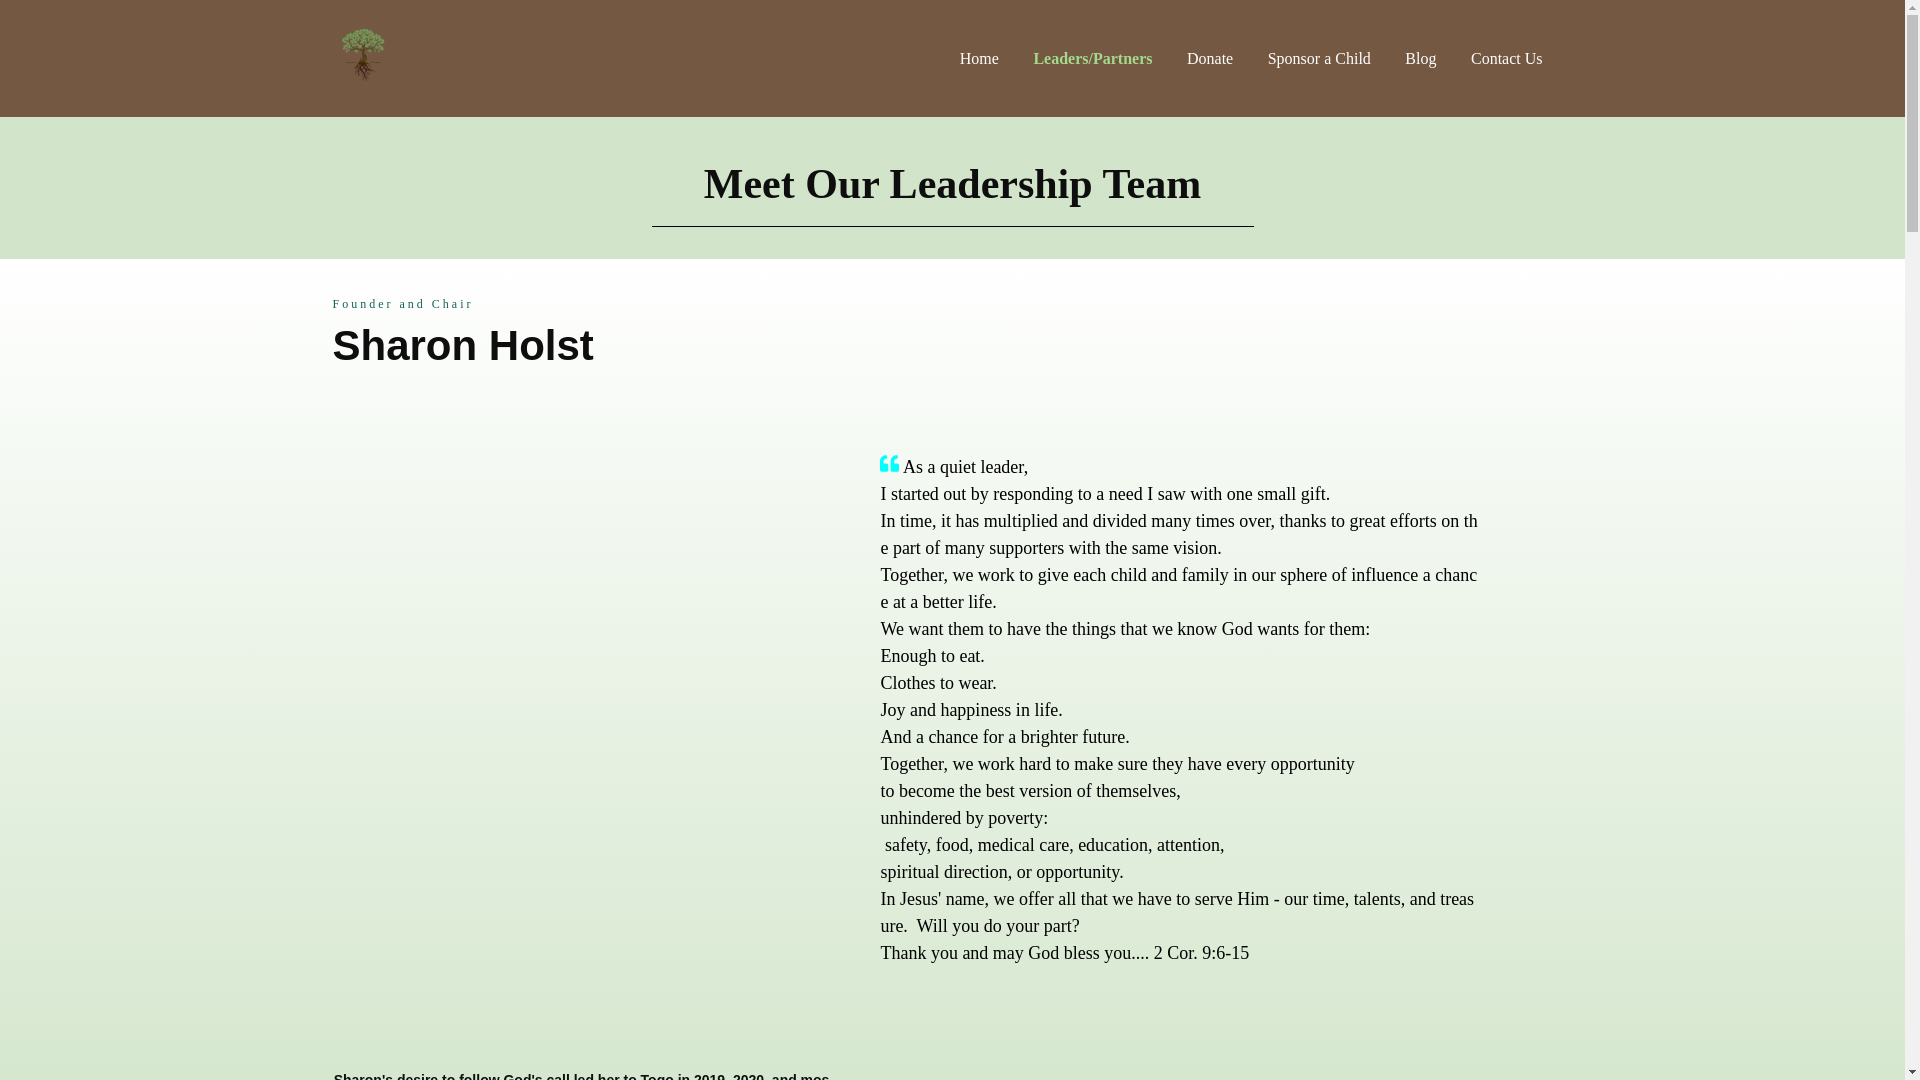  Describe the element at coordinates (1420, 58) in the screenshot. I see `Blog` at that location.